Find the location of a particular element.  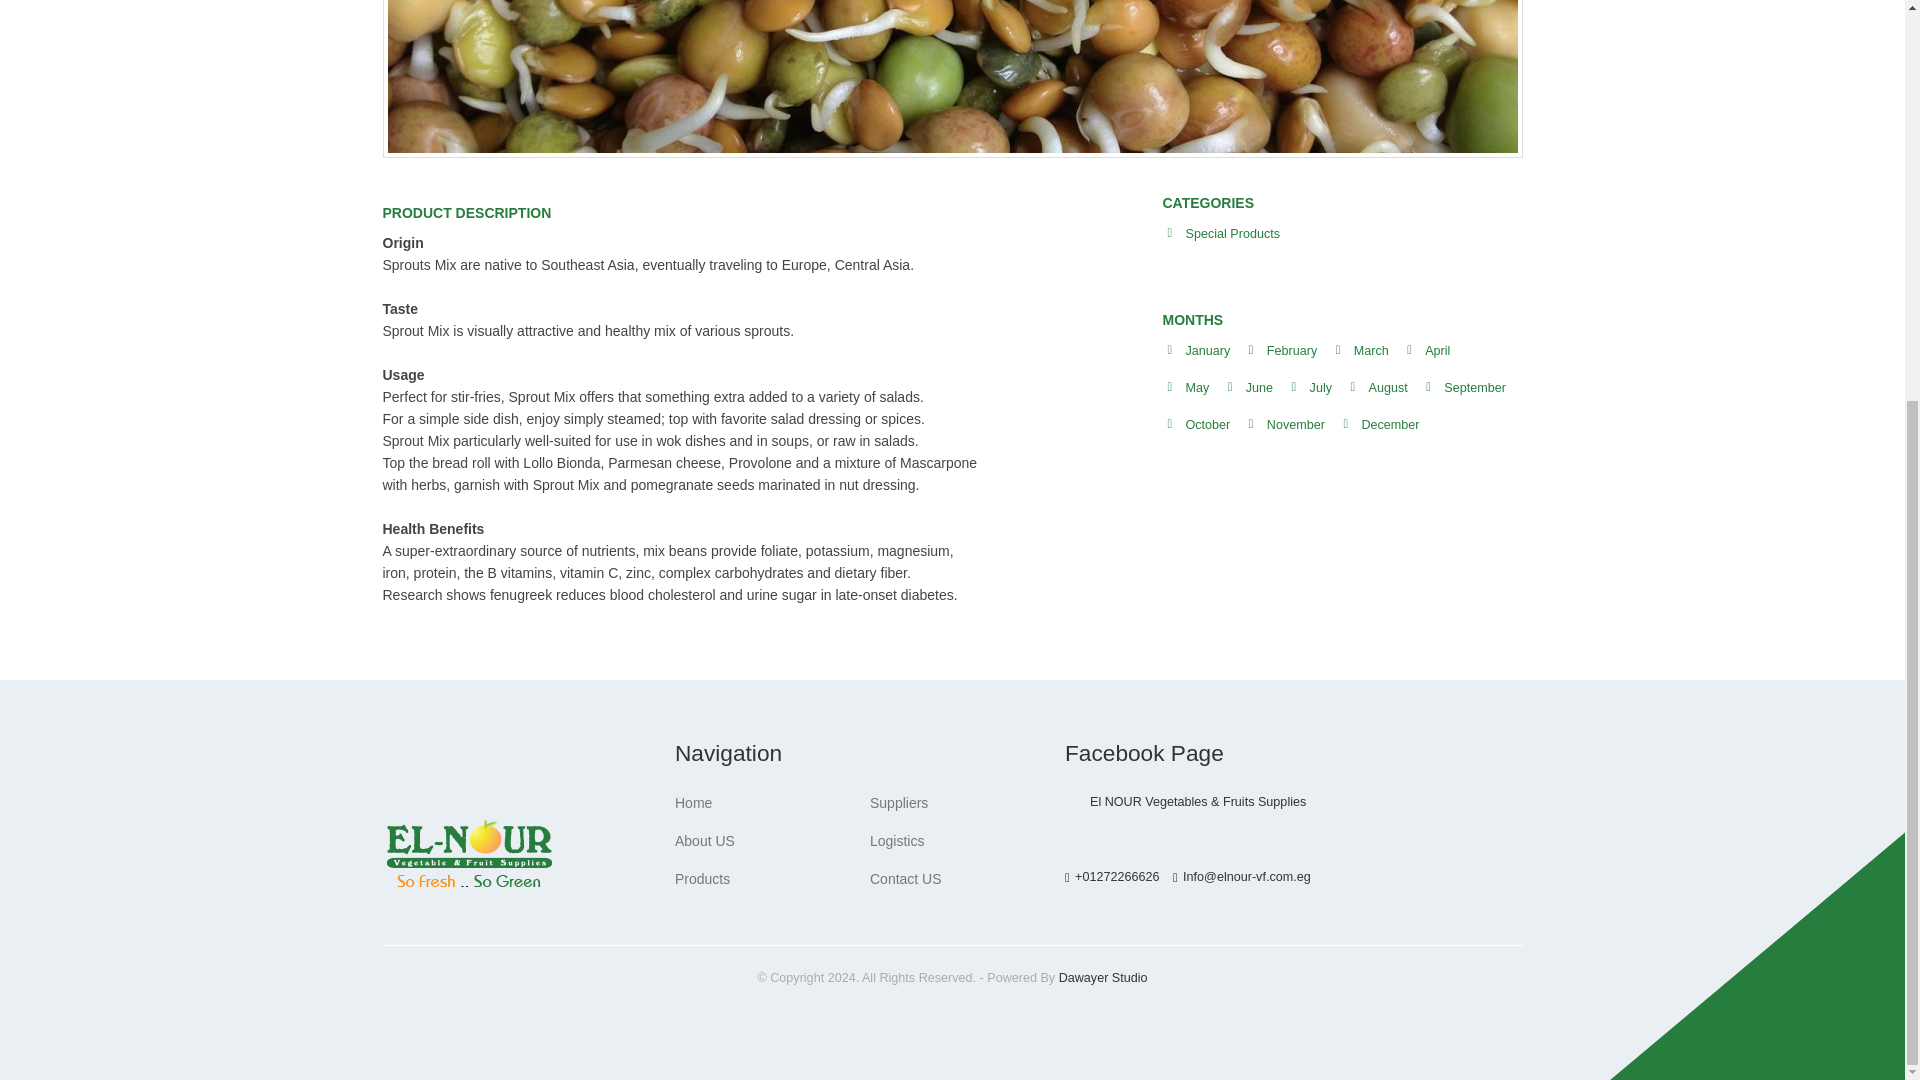

Products is located at coordinates (702, 878).